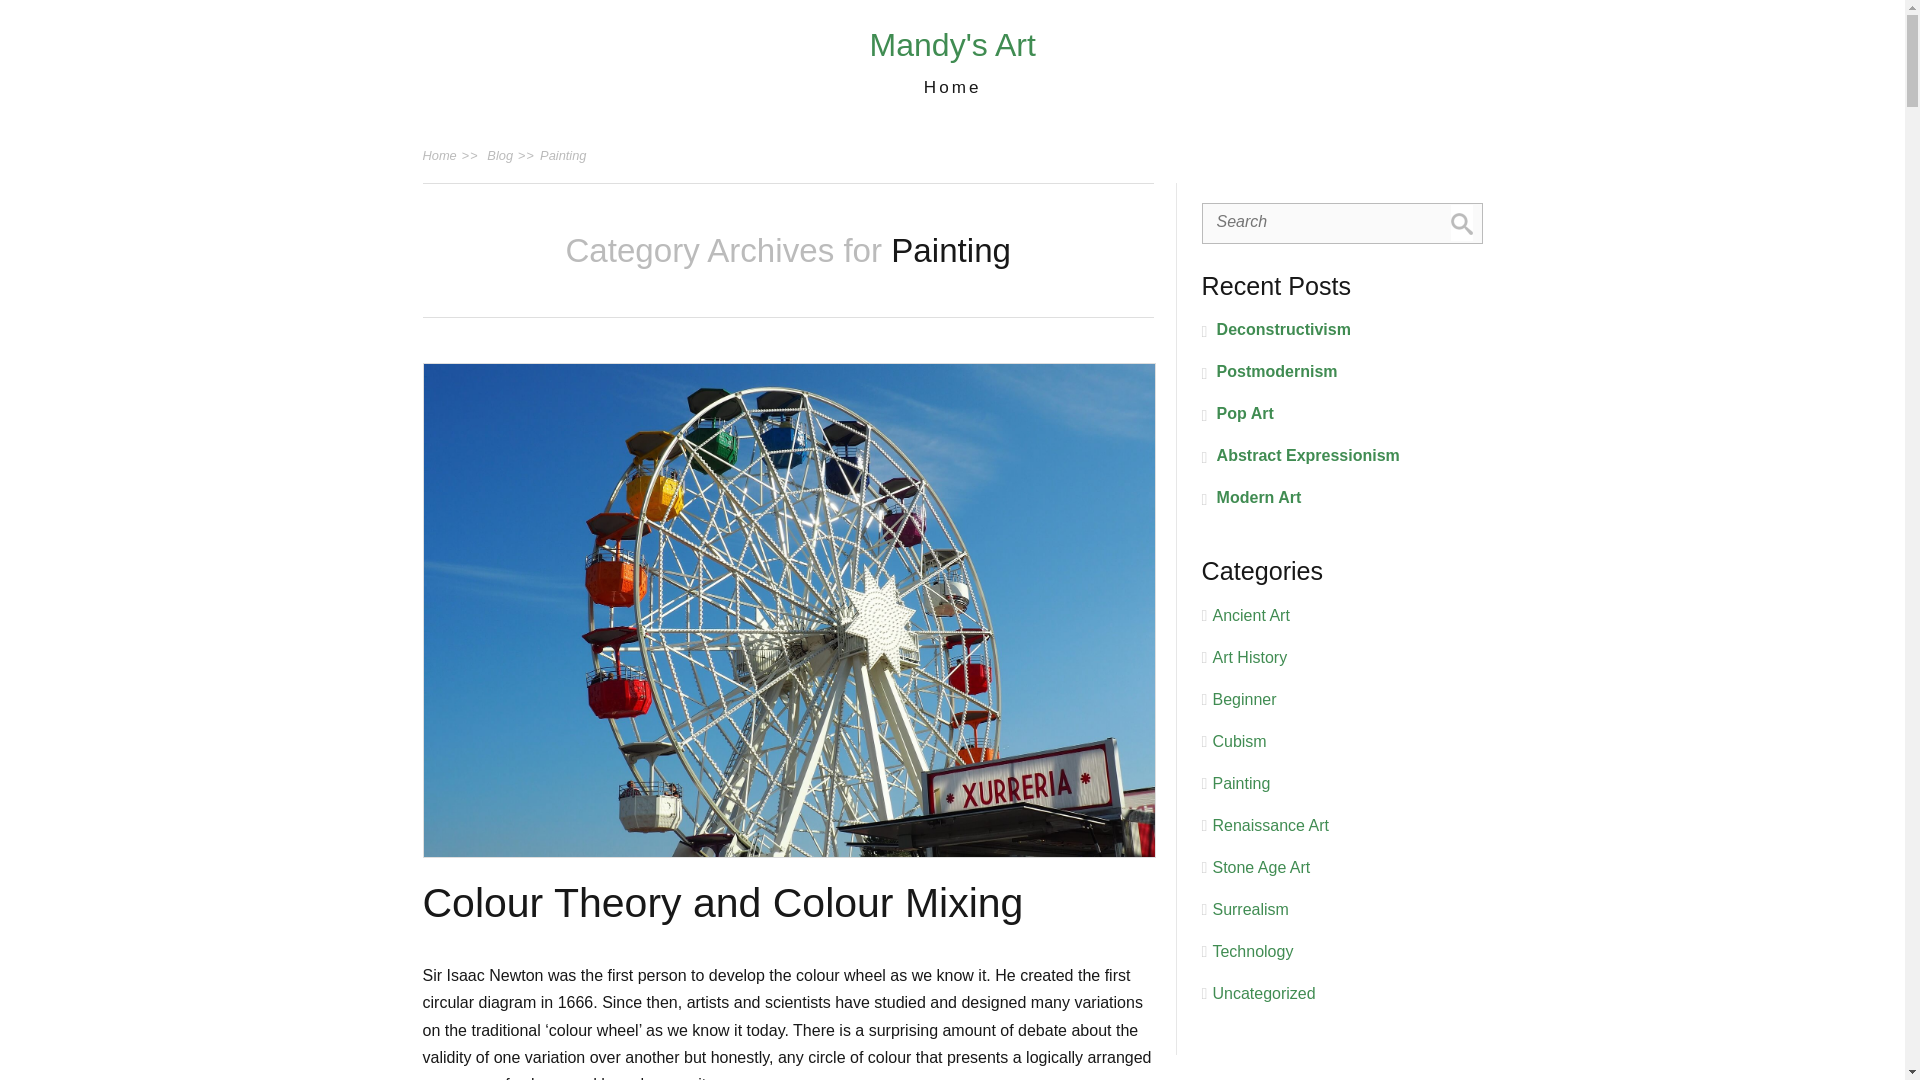 The image size is (1920, 1080). Describe the element at coordinates (1342, 455) in the screenshot. I see `Abstract Expressionism` at that location.